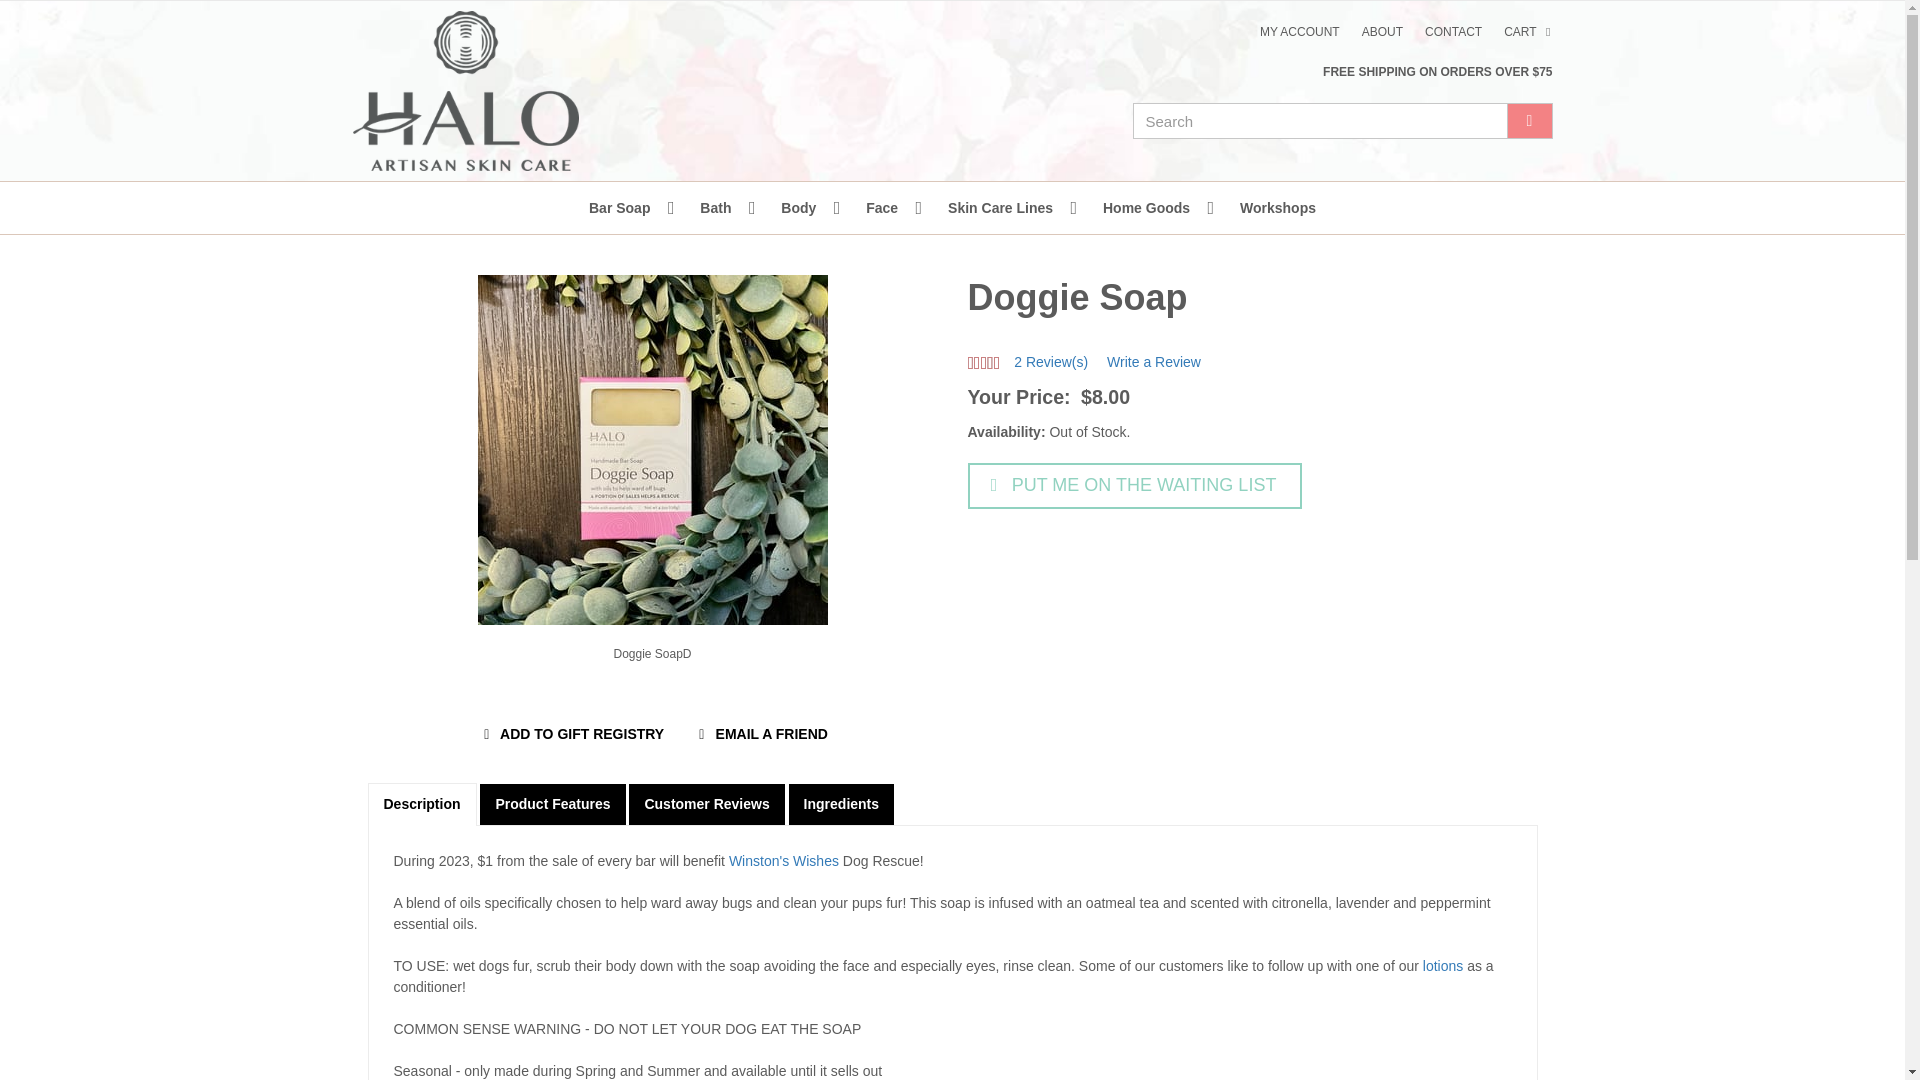 This screenshot has height=1080, width=1920. What do you see at coordinates (1300, 31) in the screenshot?
I see `MY ACCOUNT` at bounding box center [1300, 31].